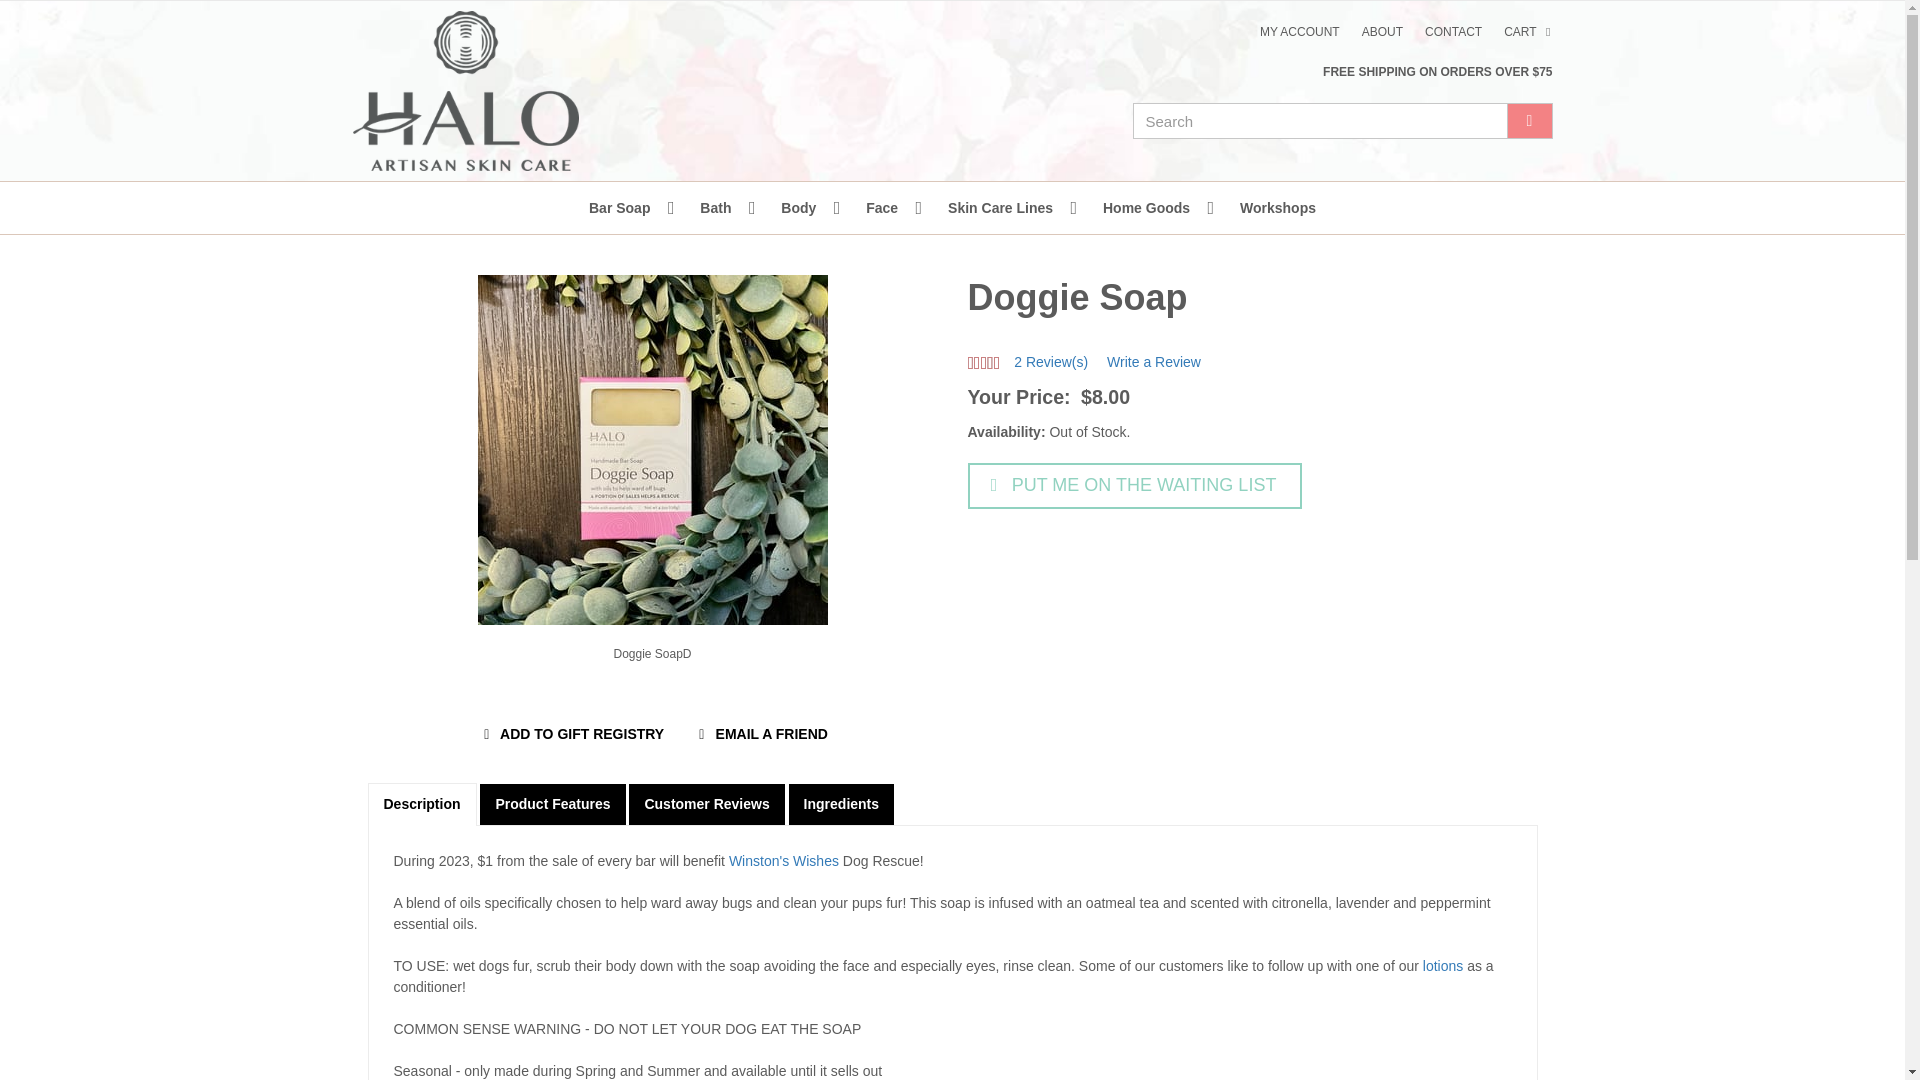 This screenshot has height=1080, width=1920. What do you see at coordinates (1300, 31) in the screenshot?
I see `MY ACCOUNT` at bounding box center [1300, 31].